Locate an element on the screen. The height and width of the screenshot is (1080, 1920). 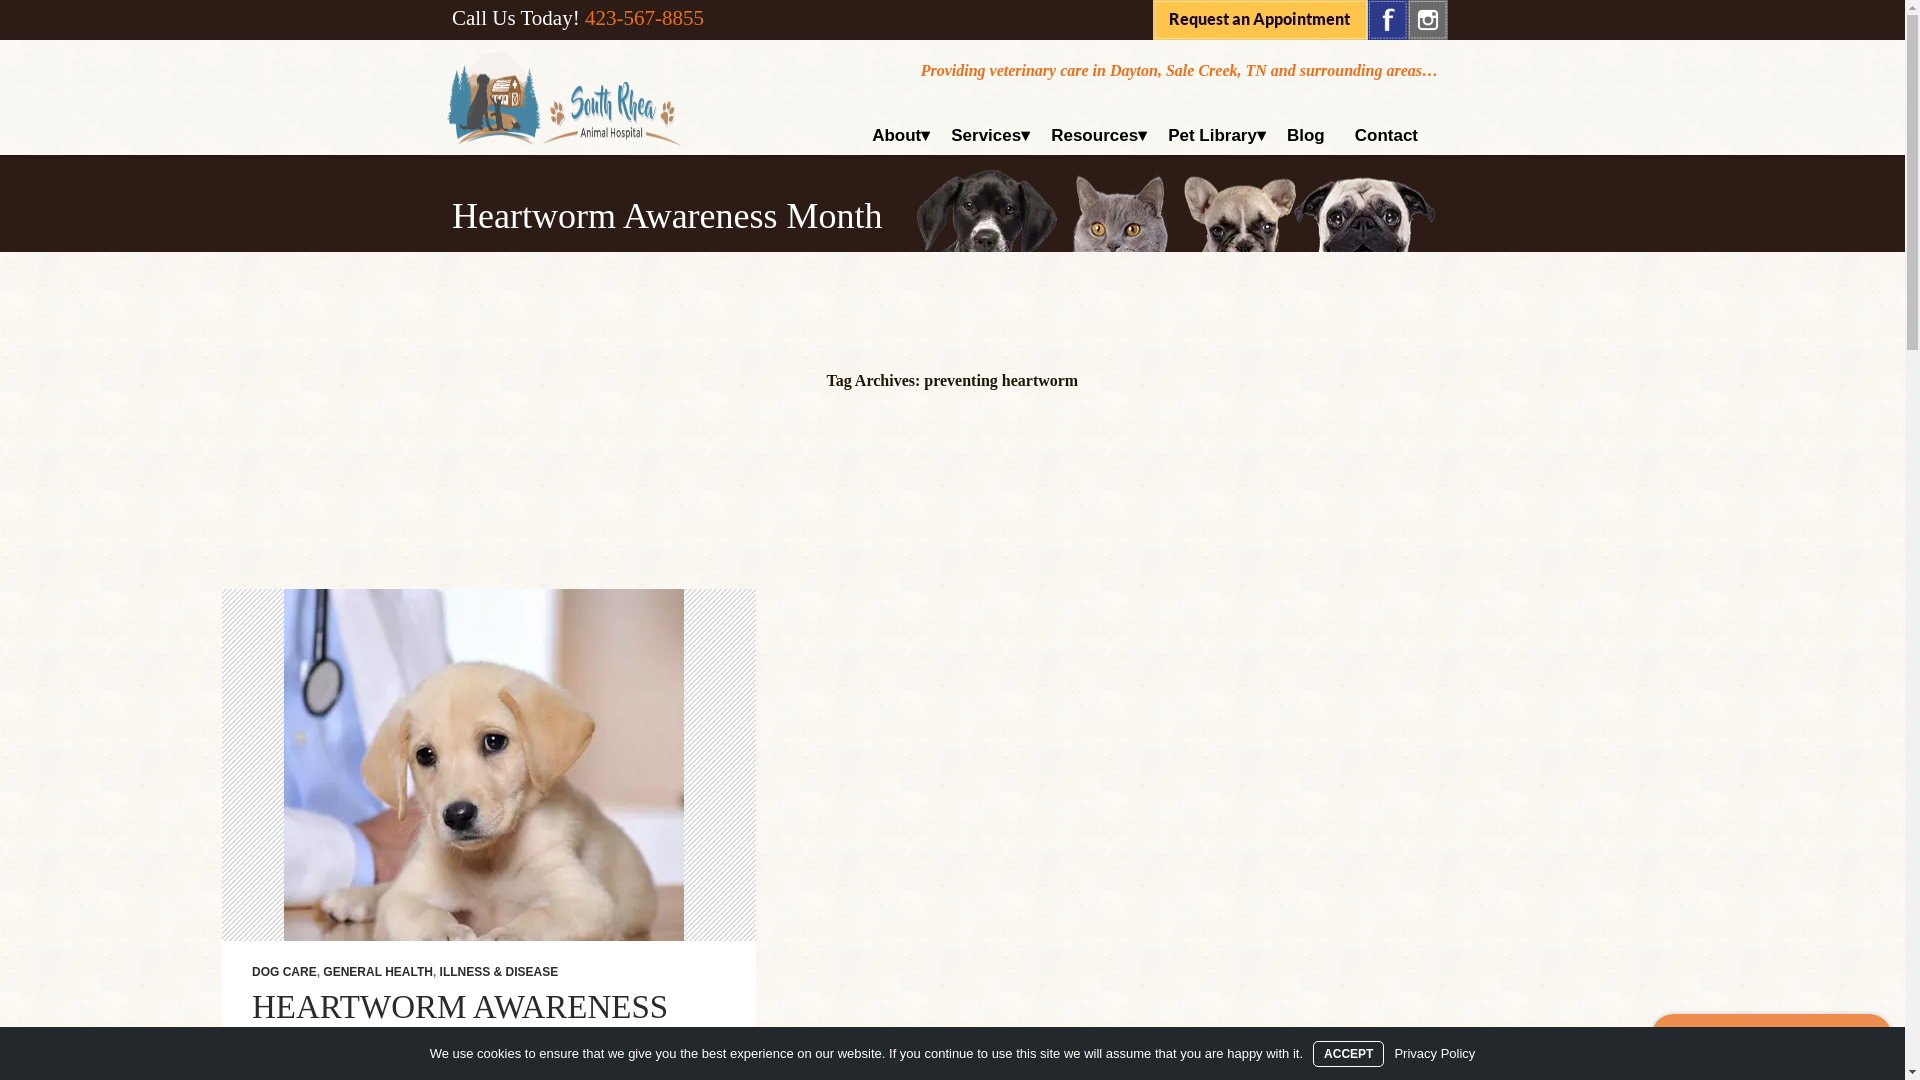
Resources is located at coordinates (1094, 135).